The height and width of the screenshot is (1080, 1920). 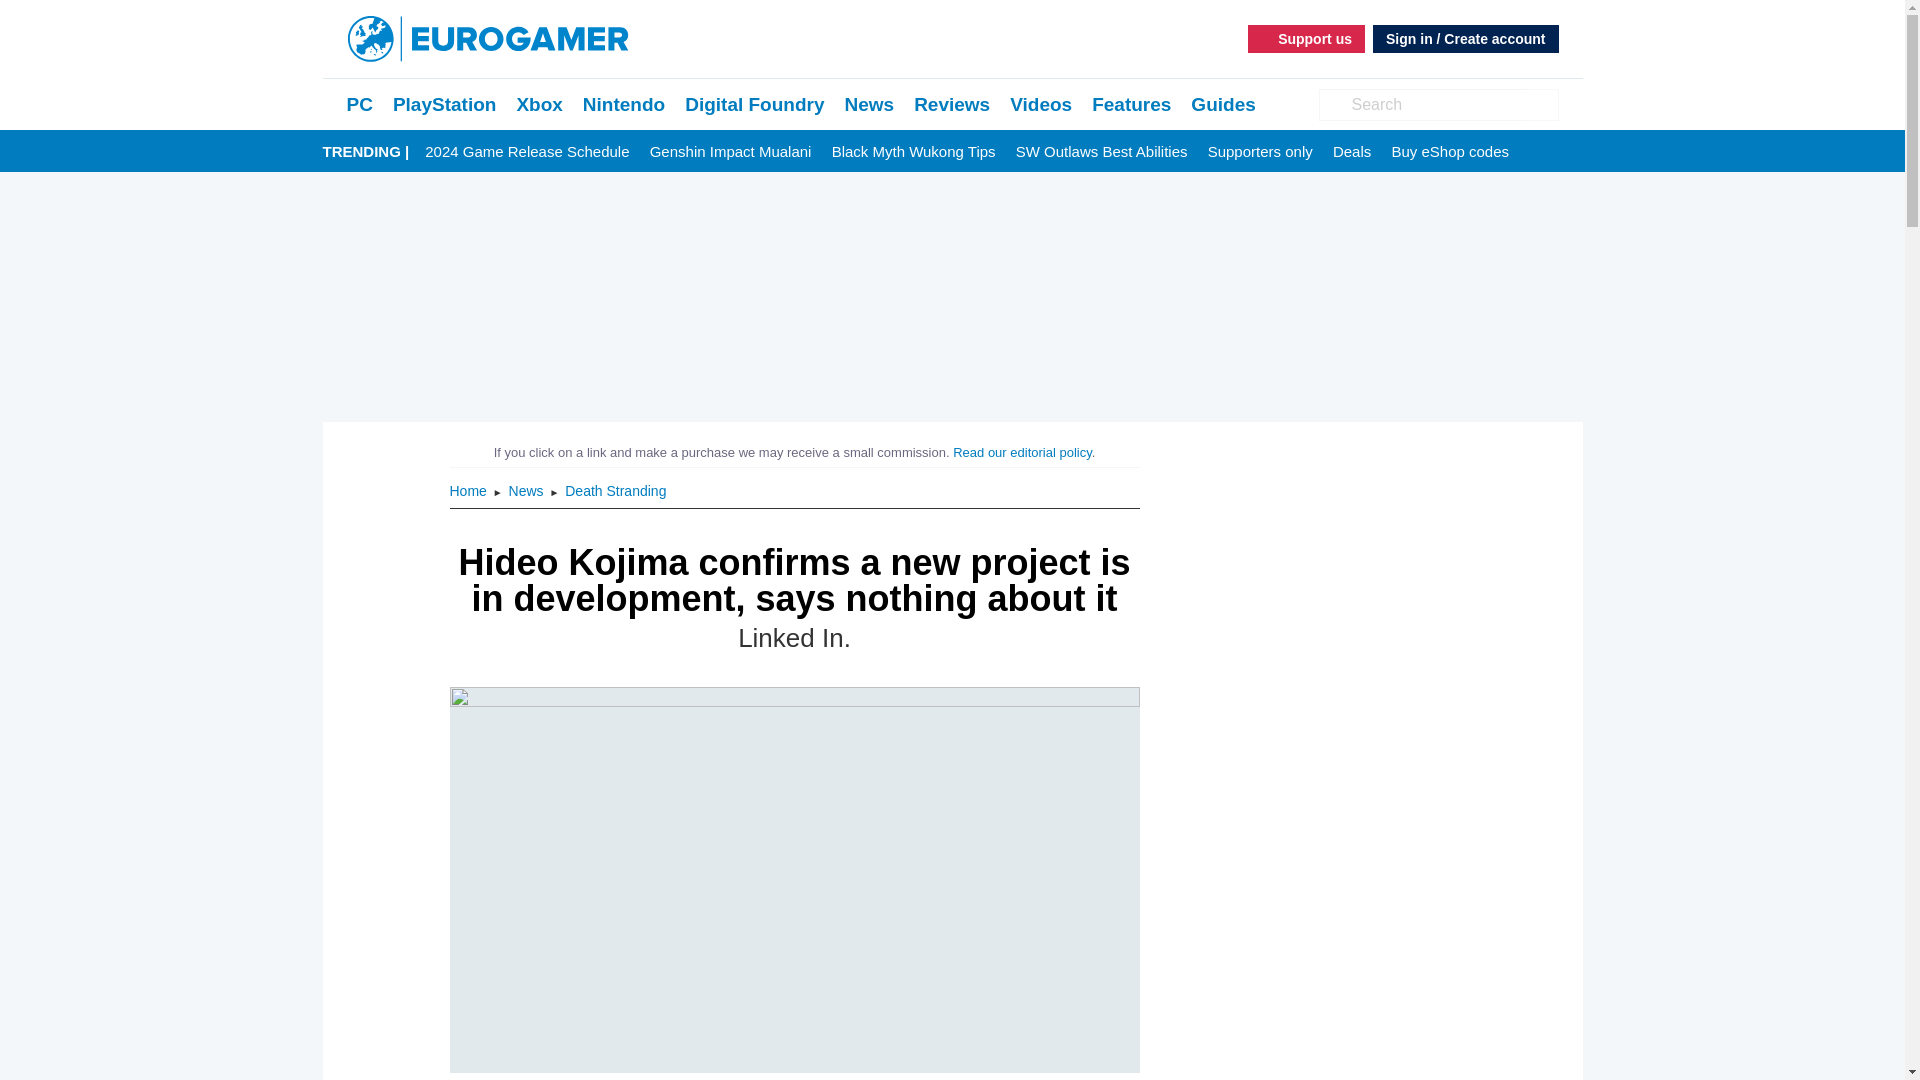 What do you see at coordinates (526, 152) in the screenshot?
I see `2024 Game Release Schedule` at bounding box center [526, 152].